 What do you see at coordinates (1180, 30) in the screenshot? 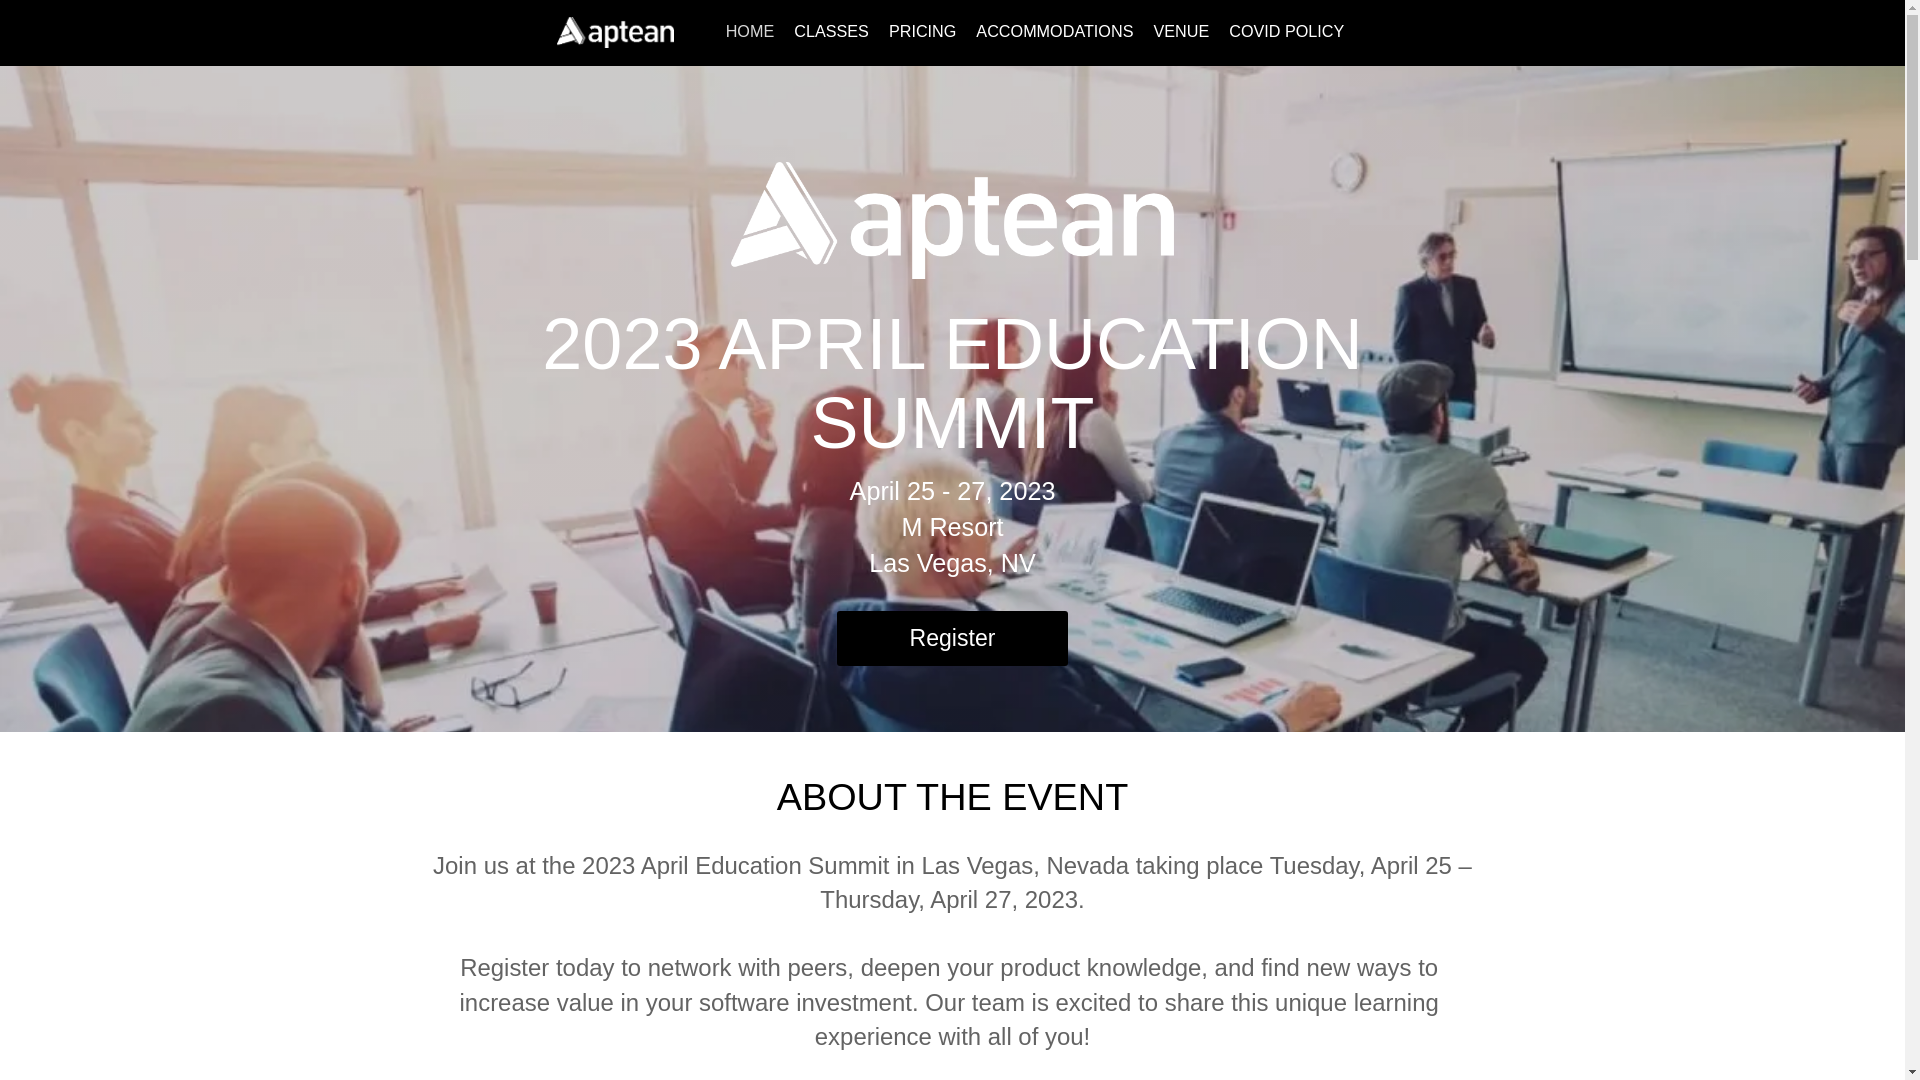
I see `VENUE` at bounding box center [1180, 30].